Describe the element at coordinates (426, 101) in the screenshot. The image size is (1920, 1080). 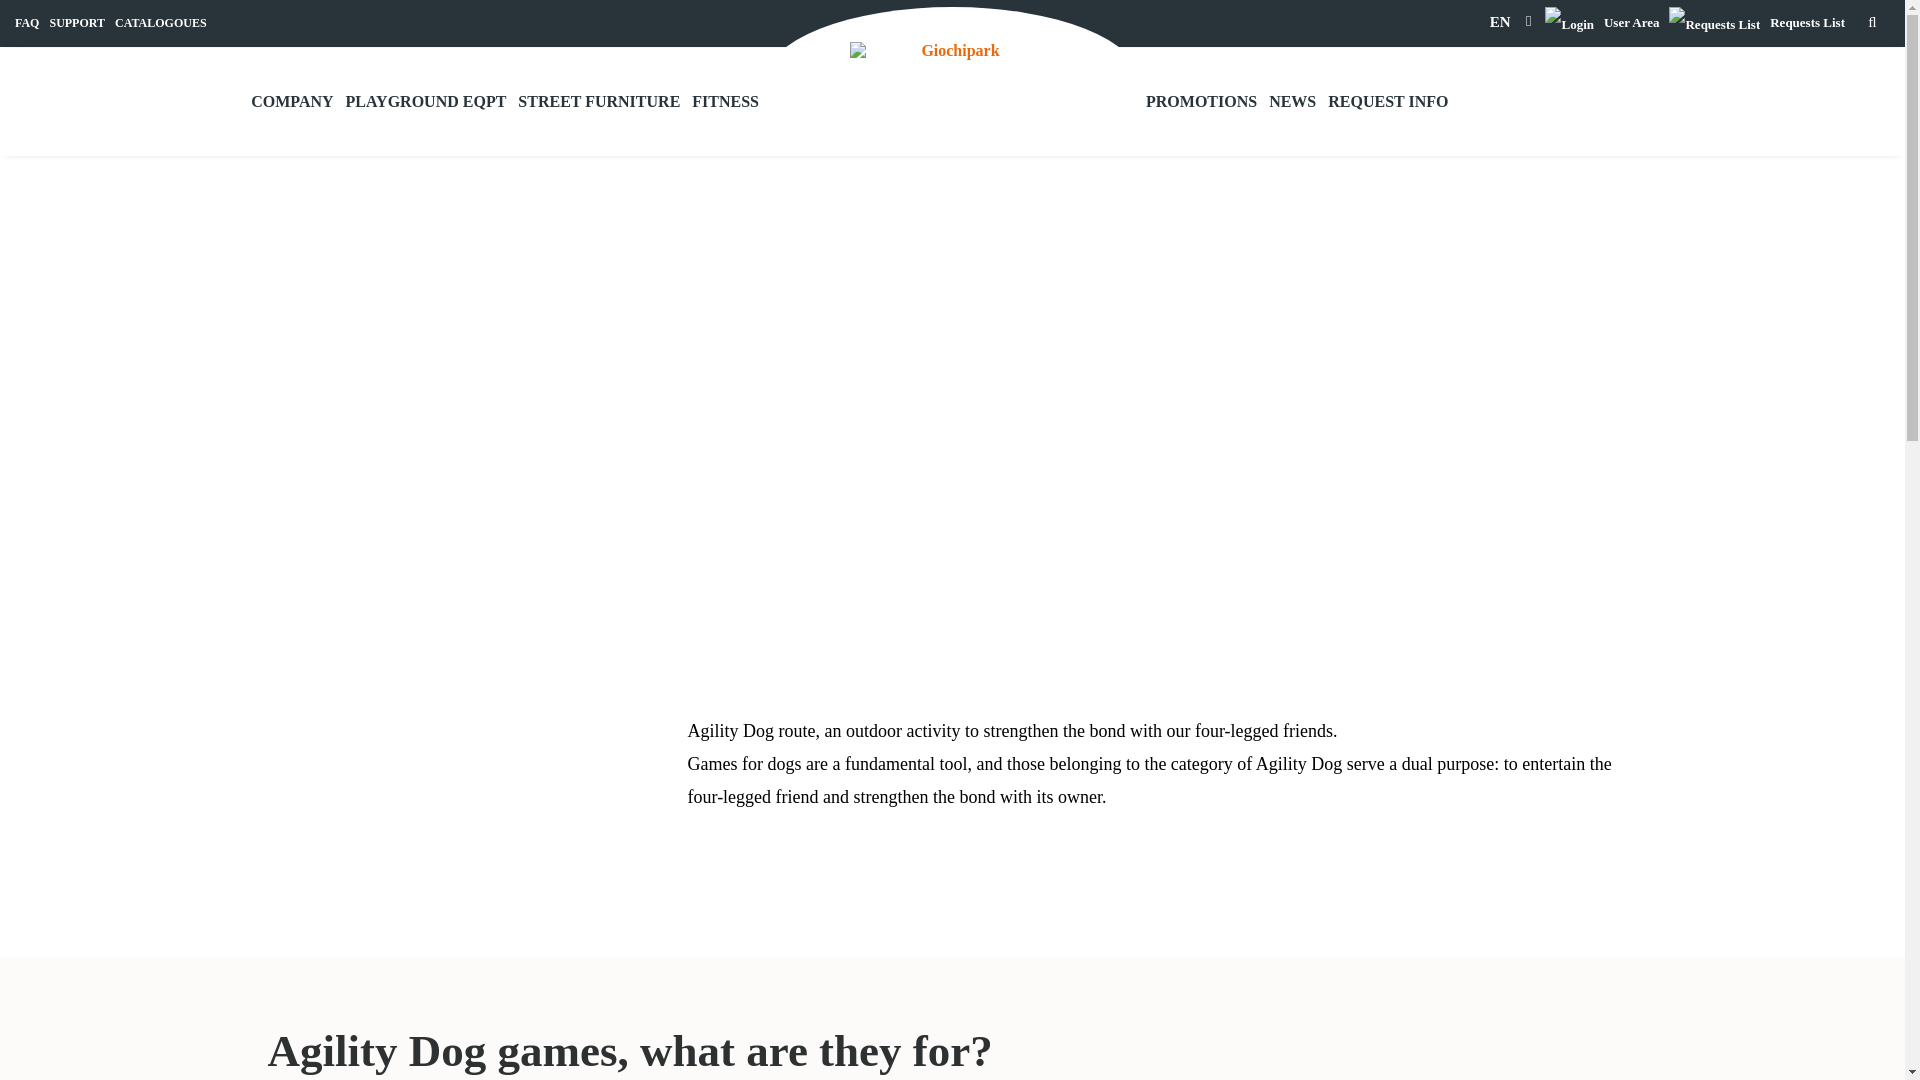
I see `Playground EQPT` at that location.